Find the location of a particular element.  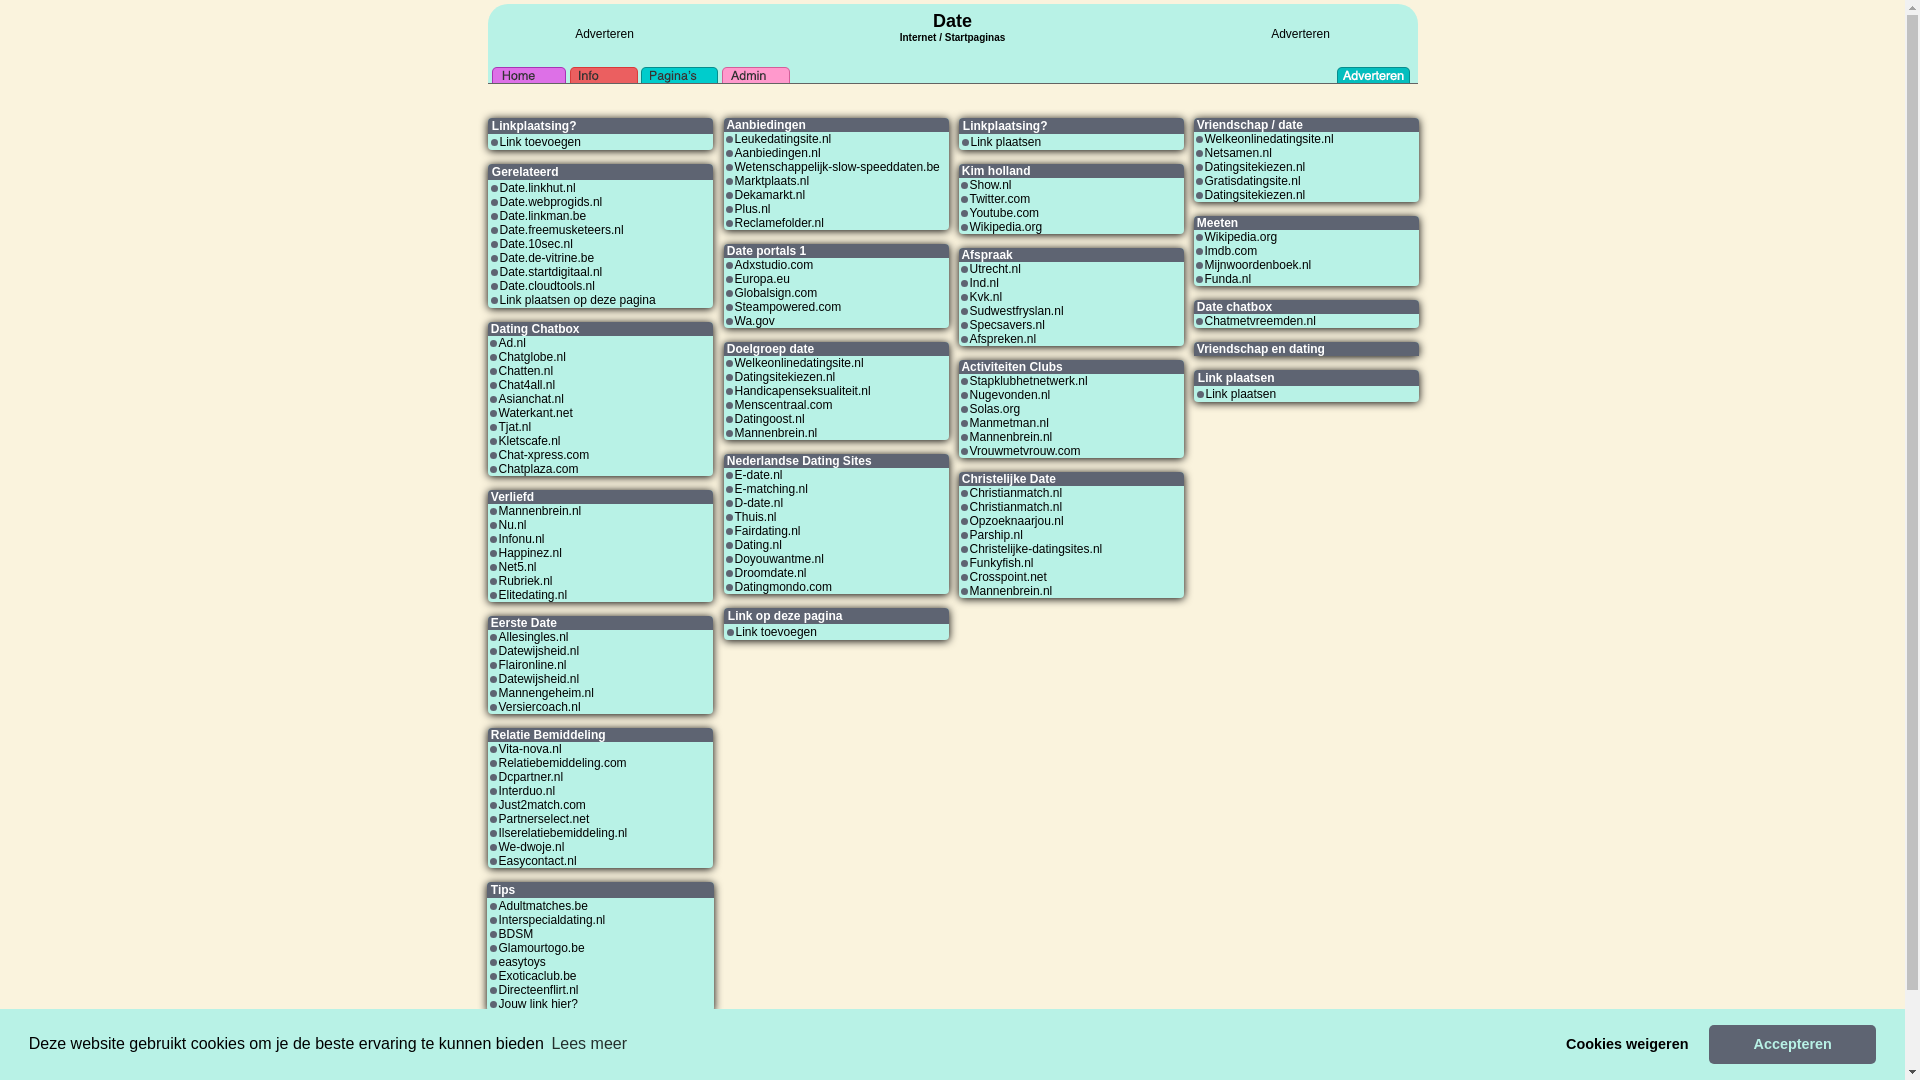

Welkeonlinedatingsite.nl is located at coordinates (1268, 139).